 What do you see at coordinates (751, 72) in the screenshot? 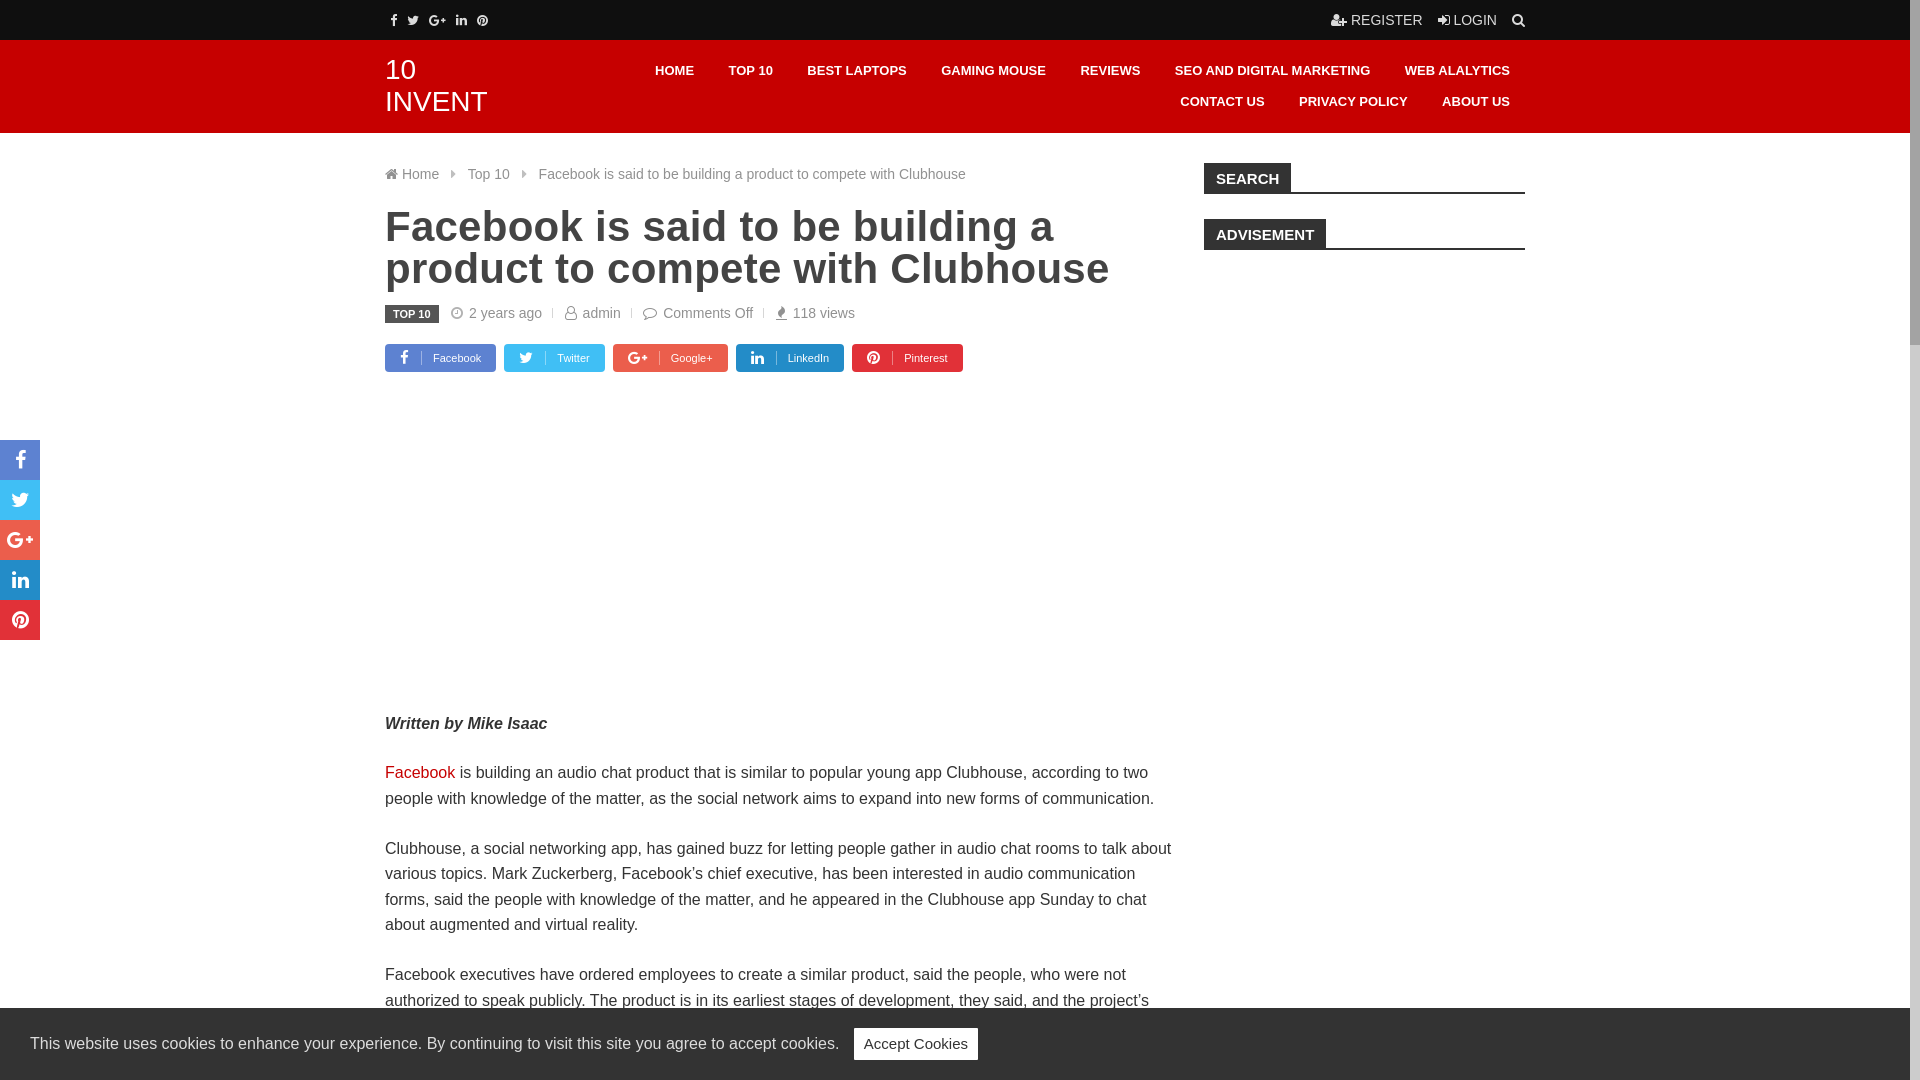
I see `TOP 10` at bounding box center [751, 72].